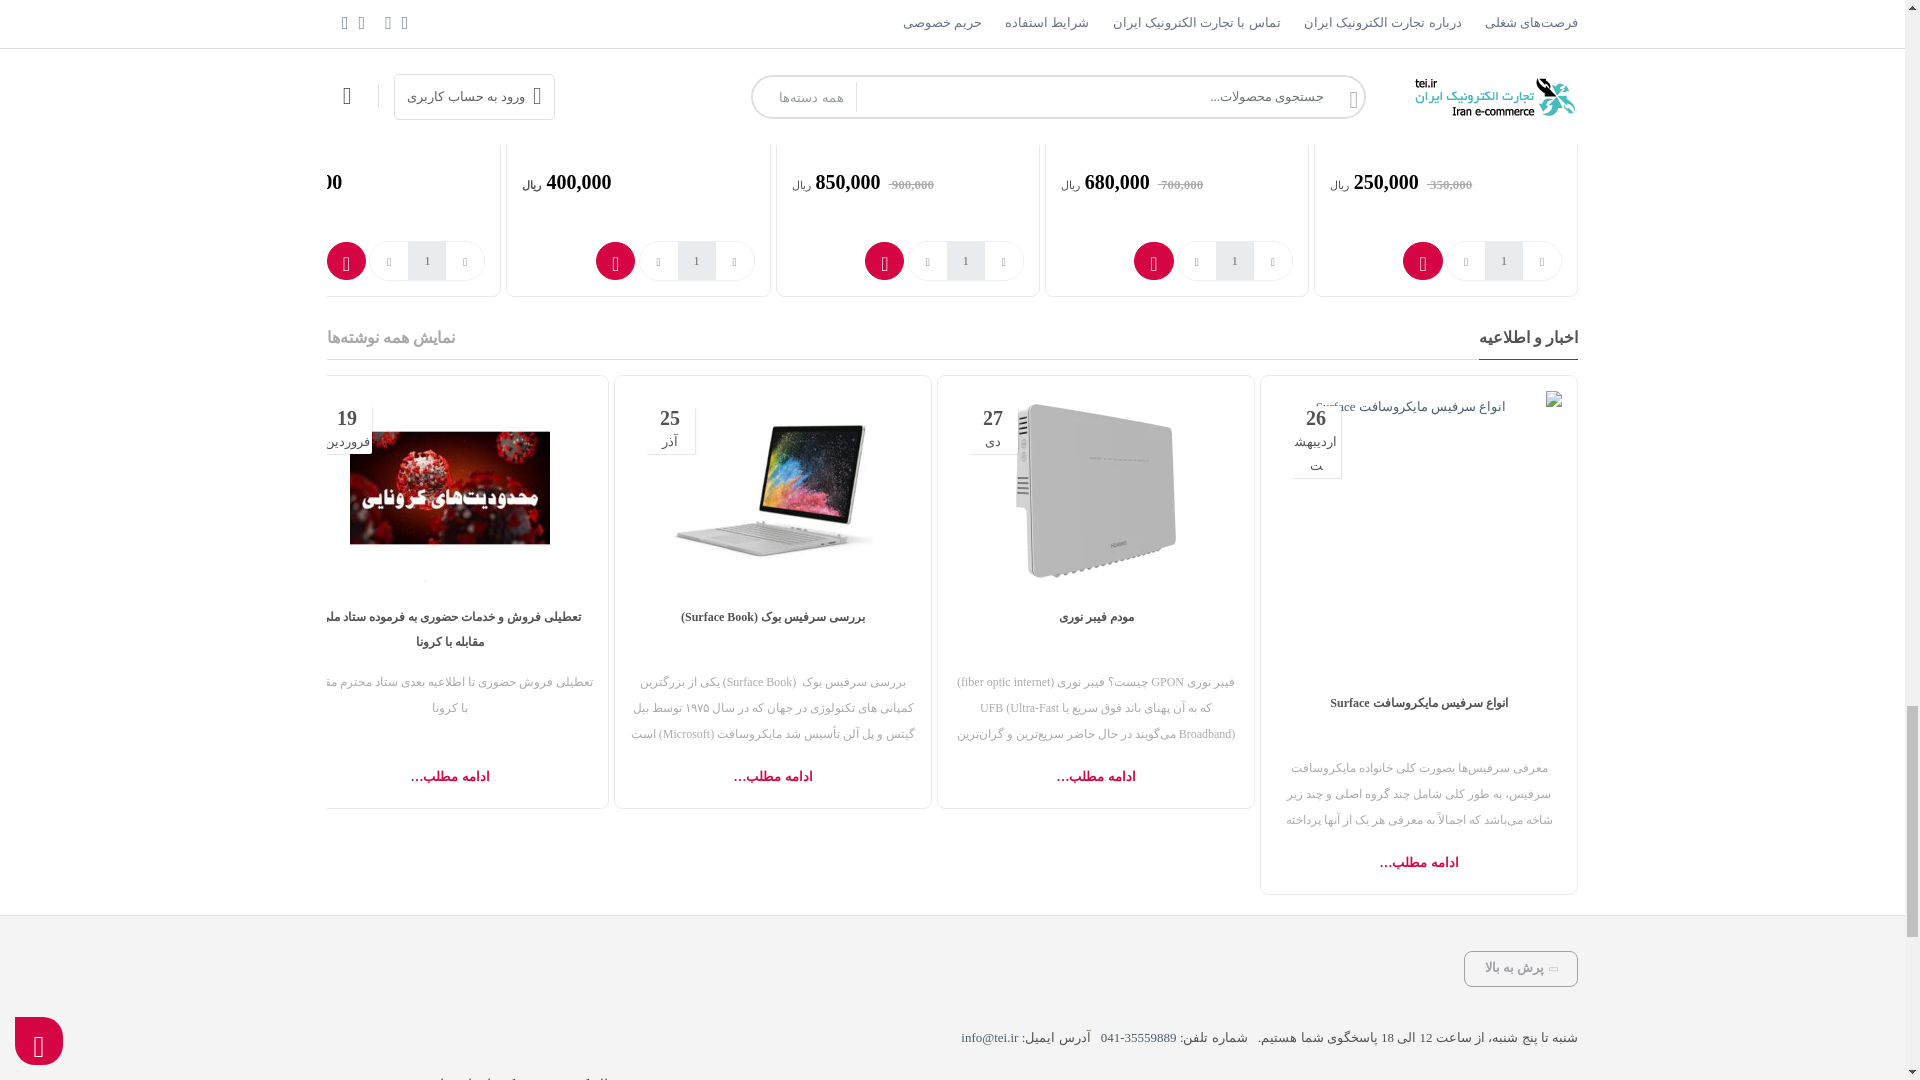 The image size is (1920, 1080). What do you see at coordinates (965, 260) in the screenshot?
I see `1` at bounding box center [965, 260].